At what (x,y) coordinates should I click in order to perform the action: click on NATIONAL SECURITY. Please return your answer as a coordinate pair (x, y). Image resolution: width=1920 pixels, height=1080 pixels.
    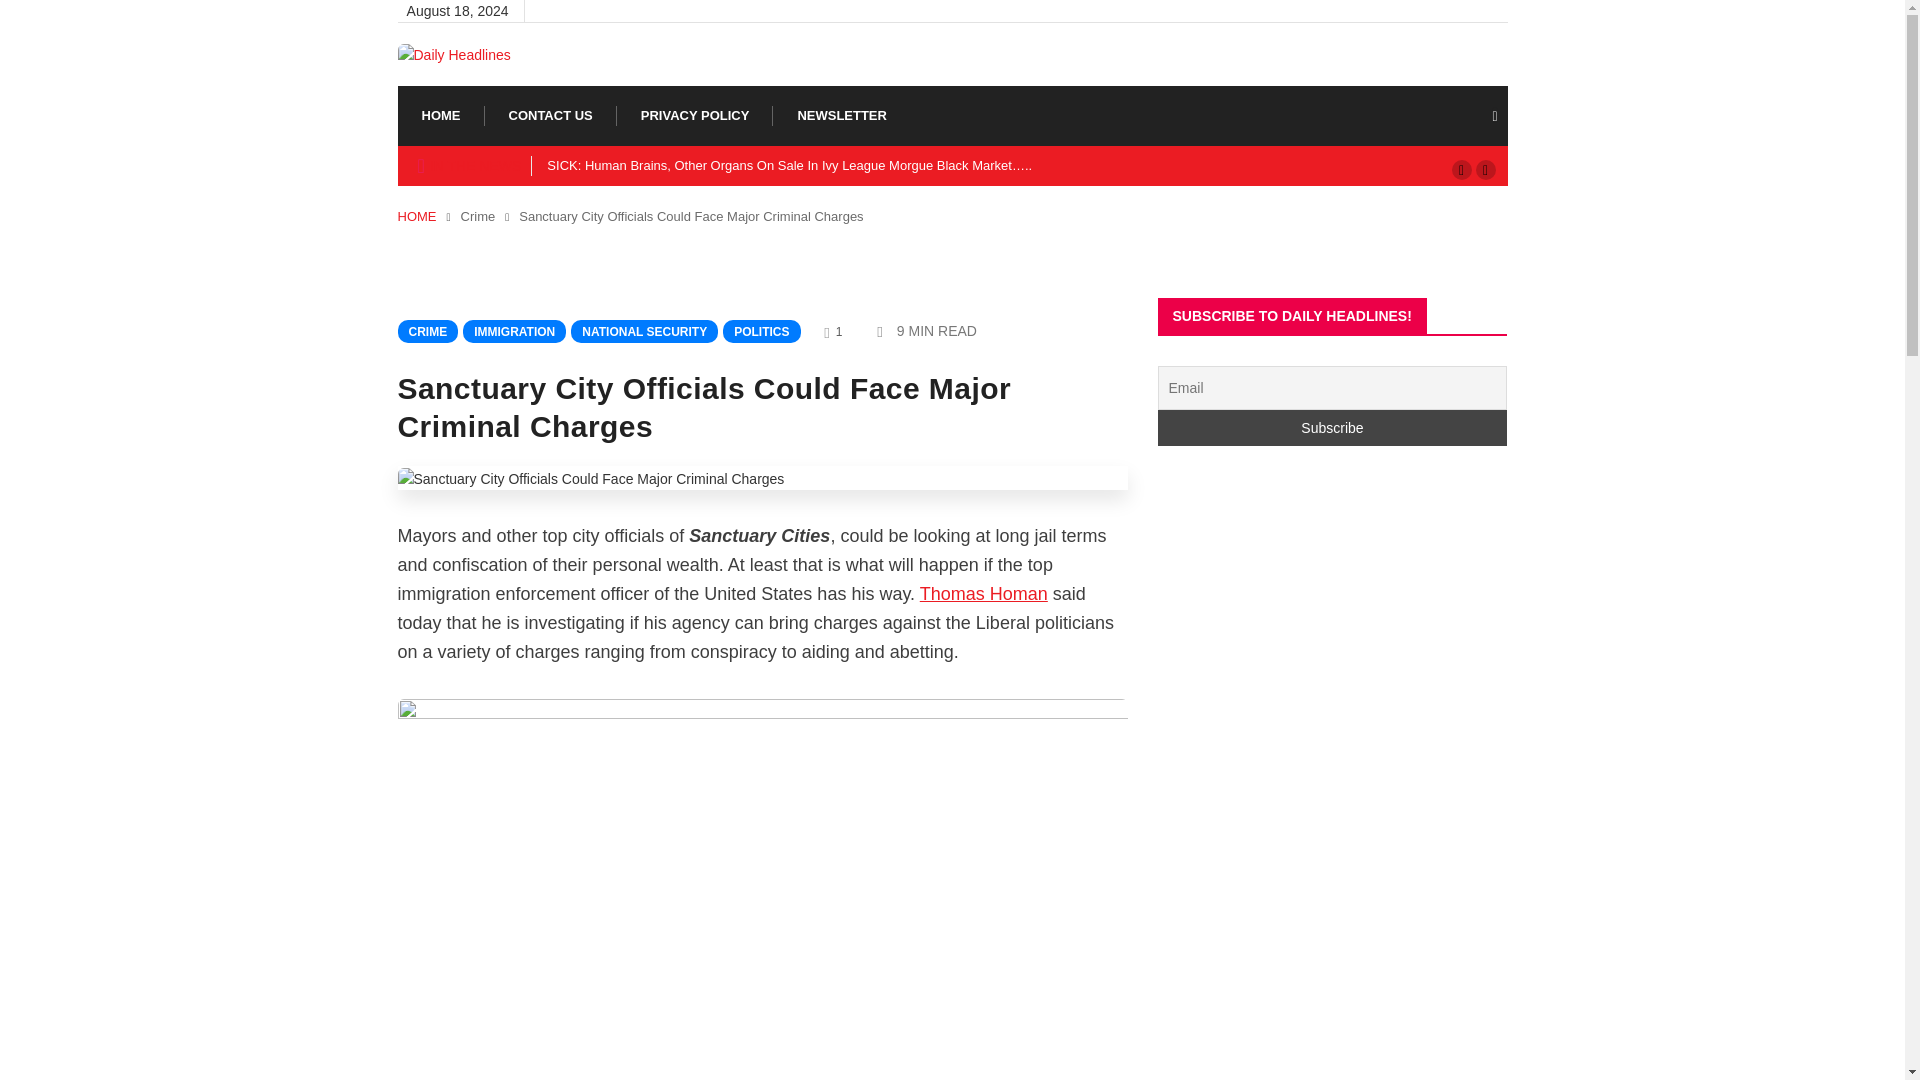
    Looking at the image, I should click on (644, 331).